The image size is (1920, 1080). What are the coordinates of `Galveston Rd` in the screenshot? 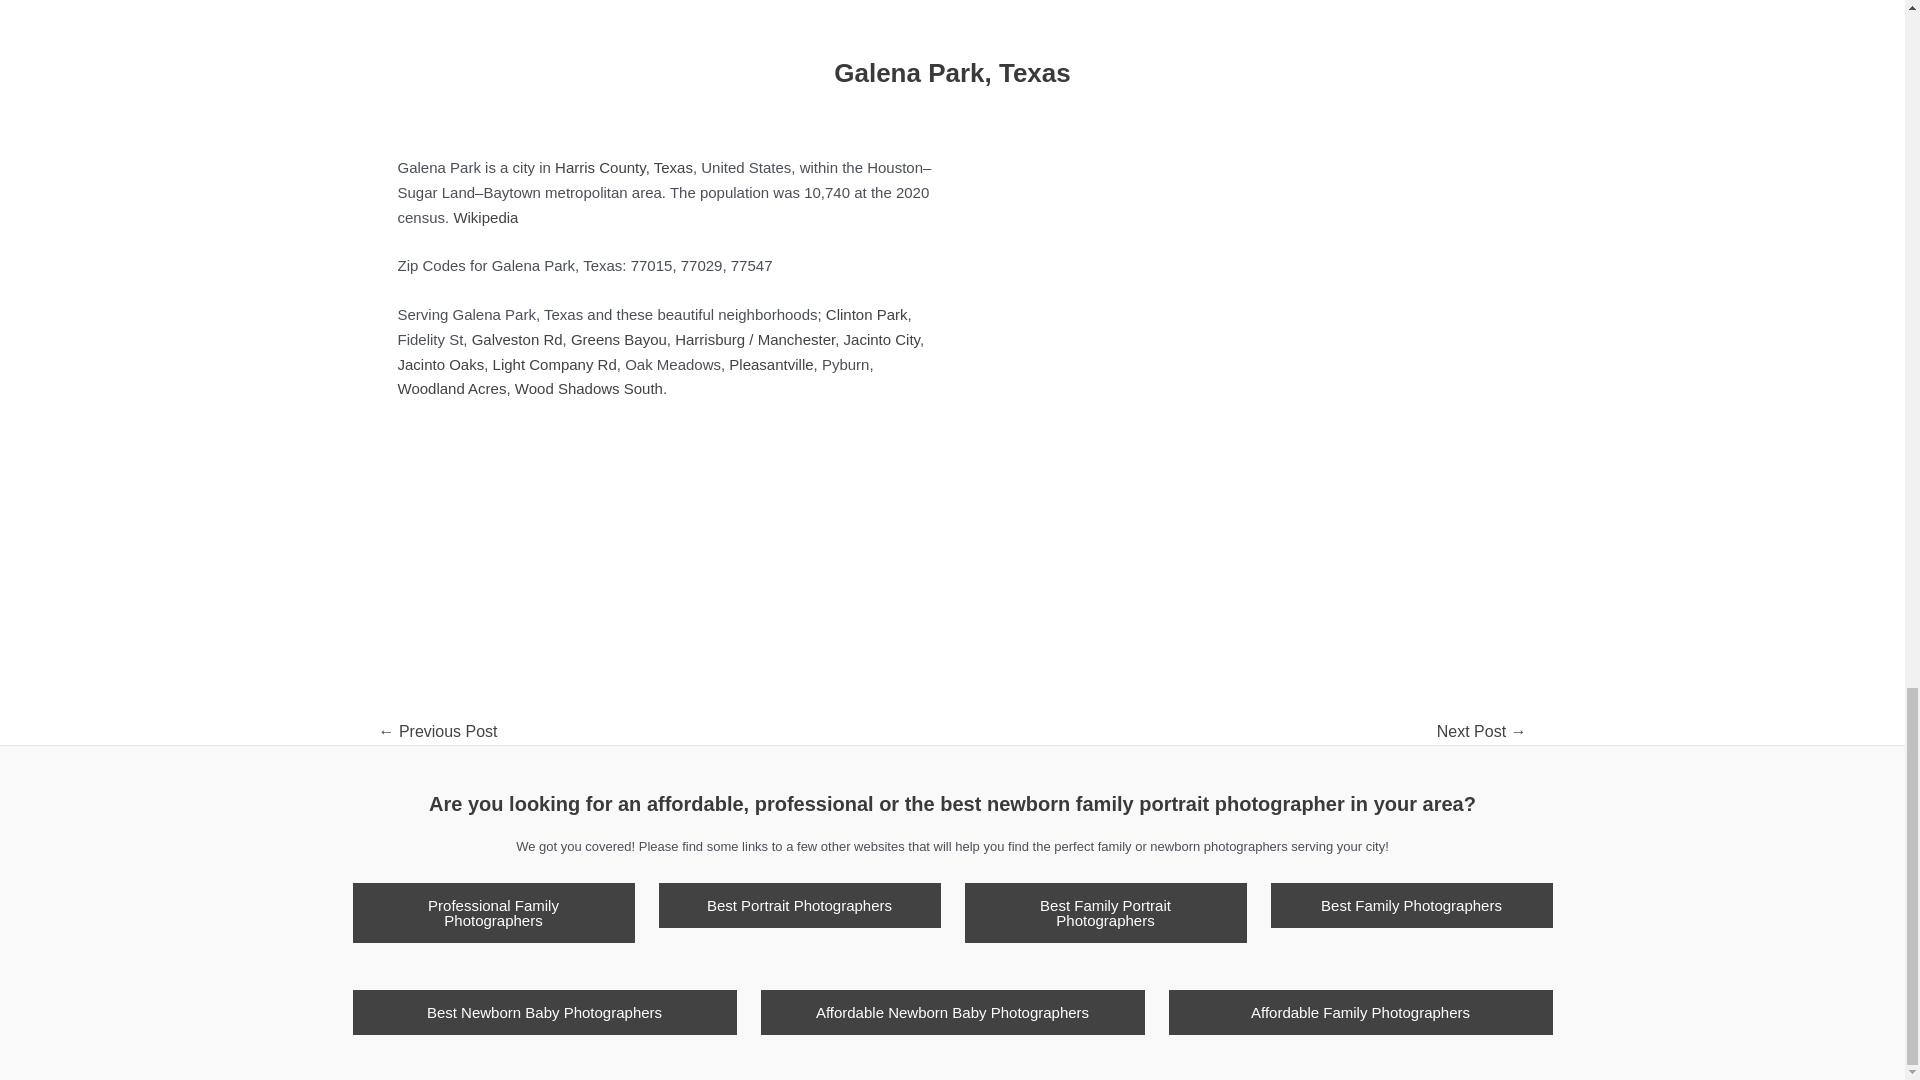 It's located at (517, 338).